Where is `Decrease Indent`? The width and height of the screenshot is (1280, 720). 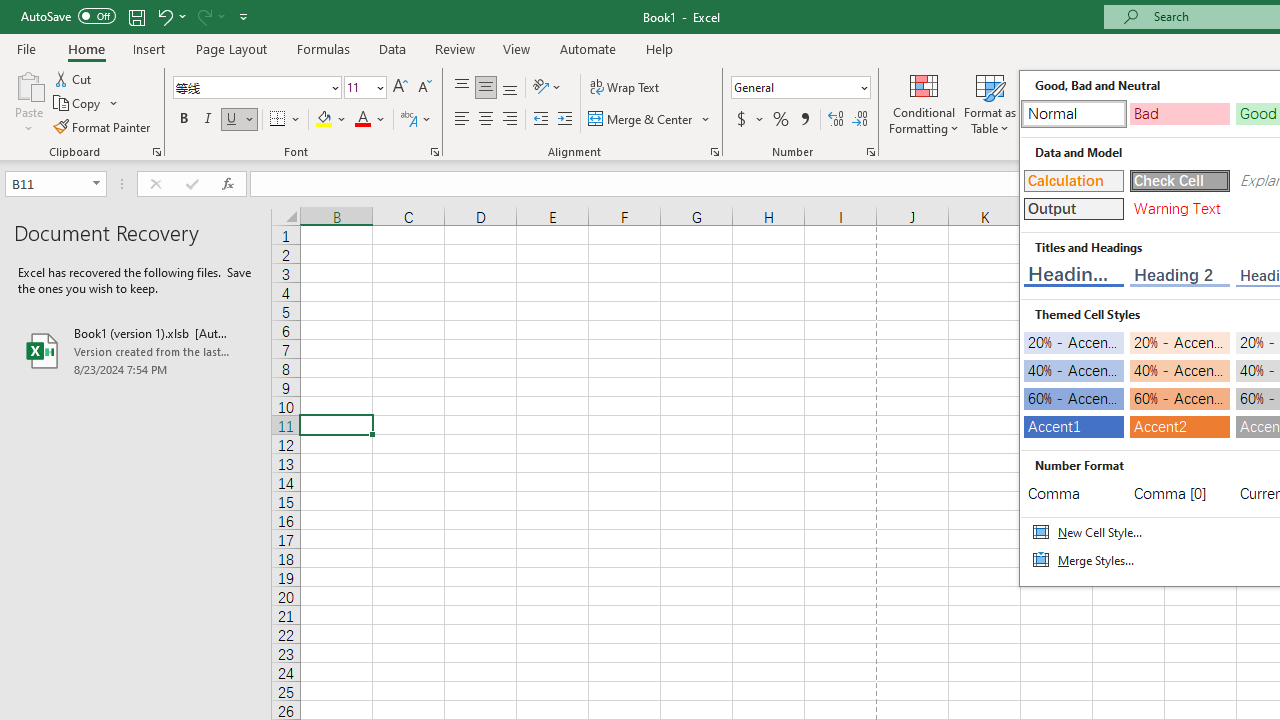 Decrease Indent is located at coordinates (540, 120).